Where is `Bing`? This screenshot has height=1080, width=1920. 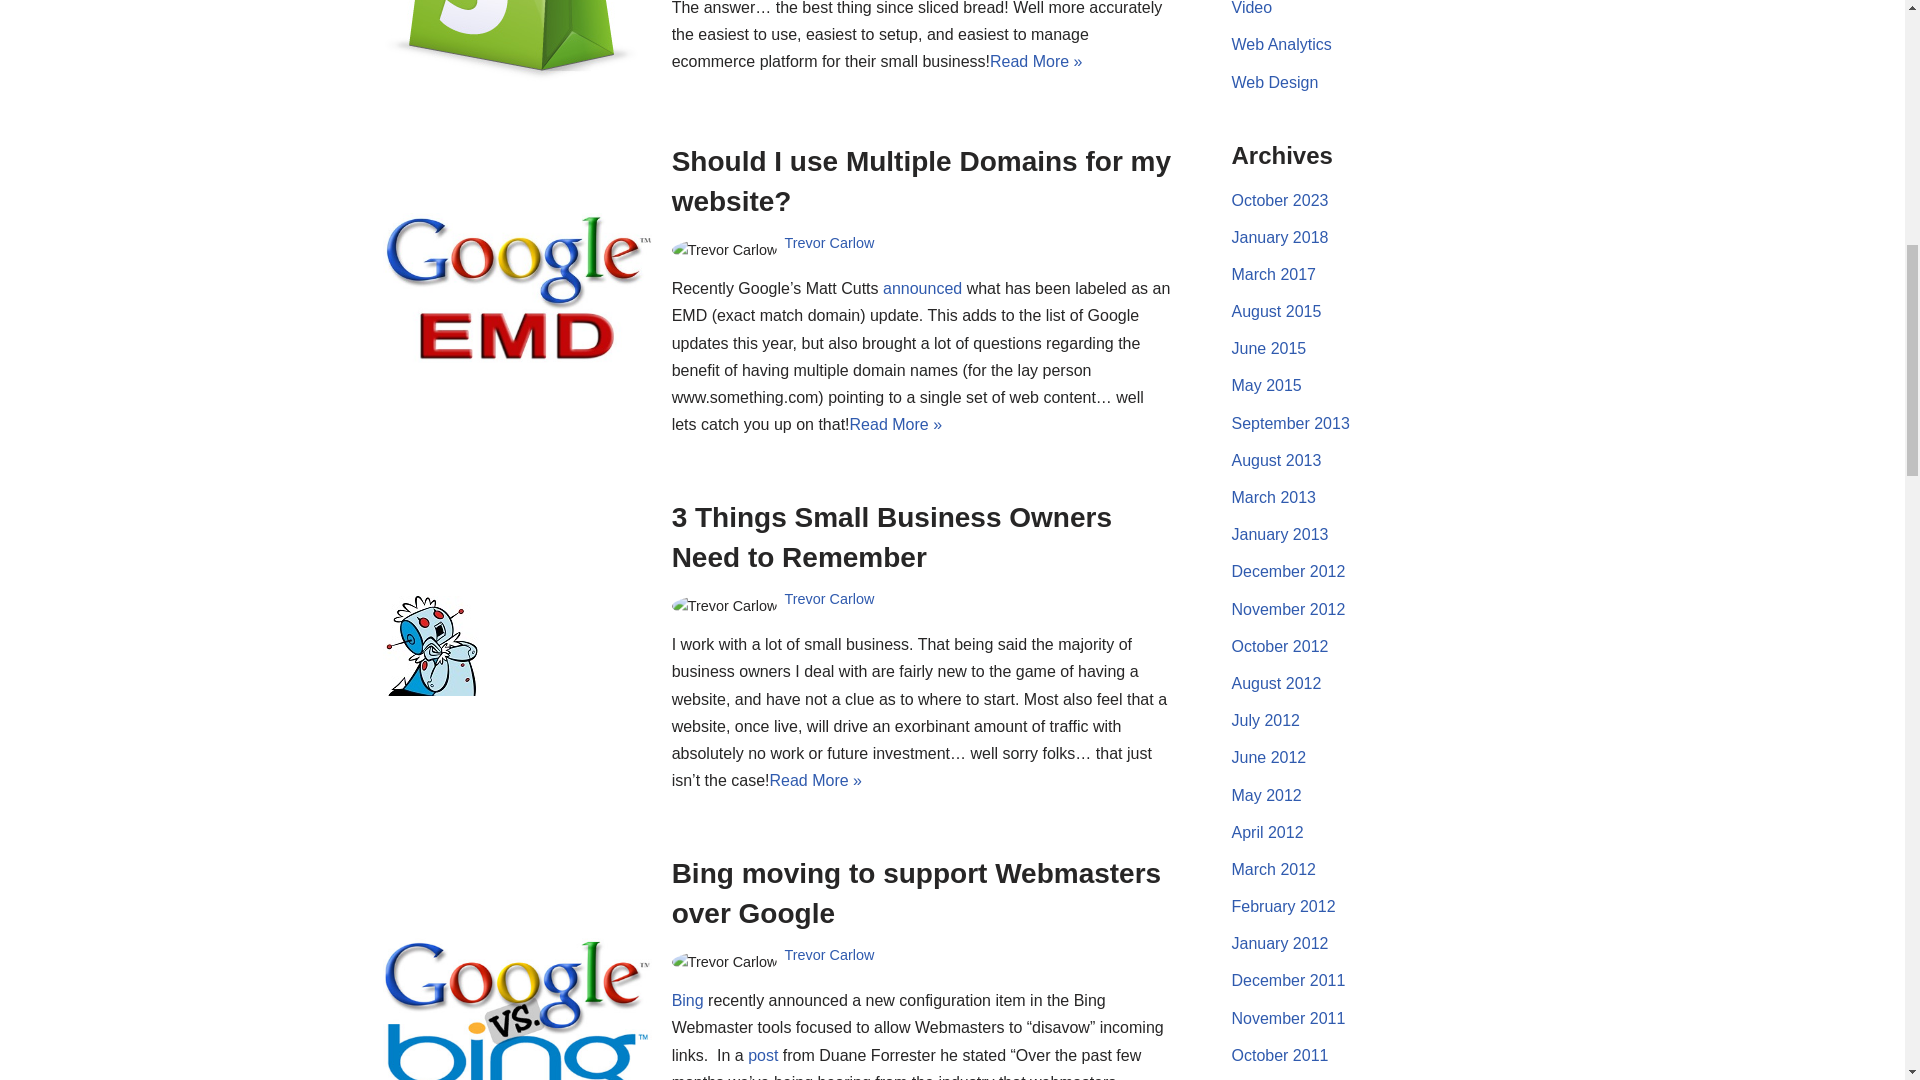
Bing is located at coordinates (688, 1000).